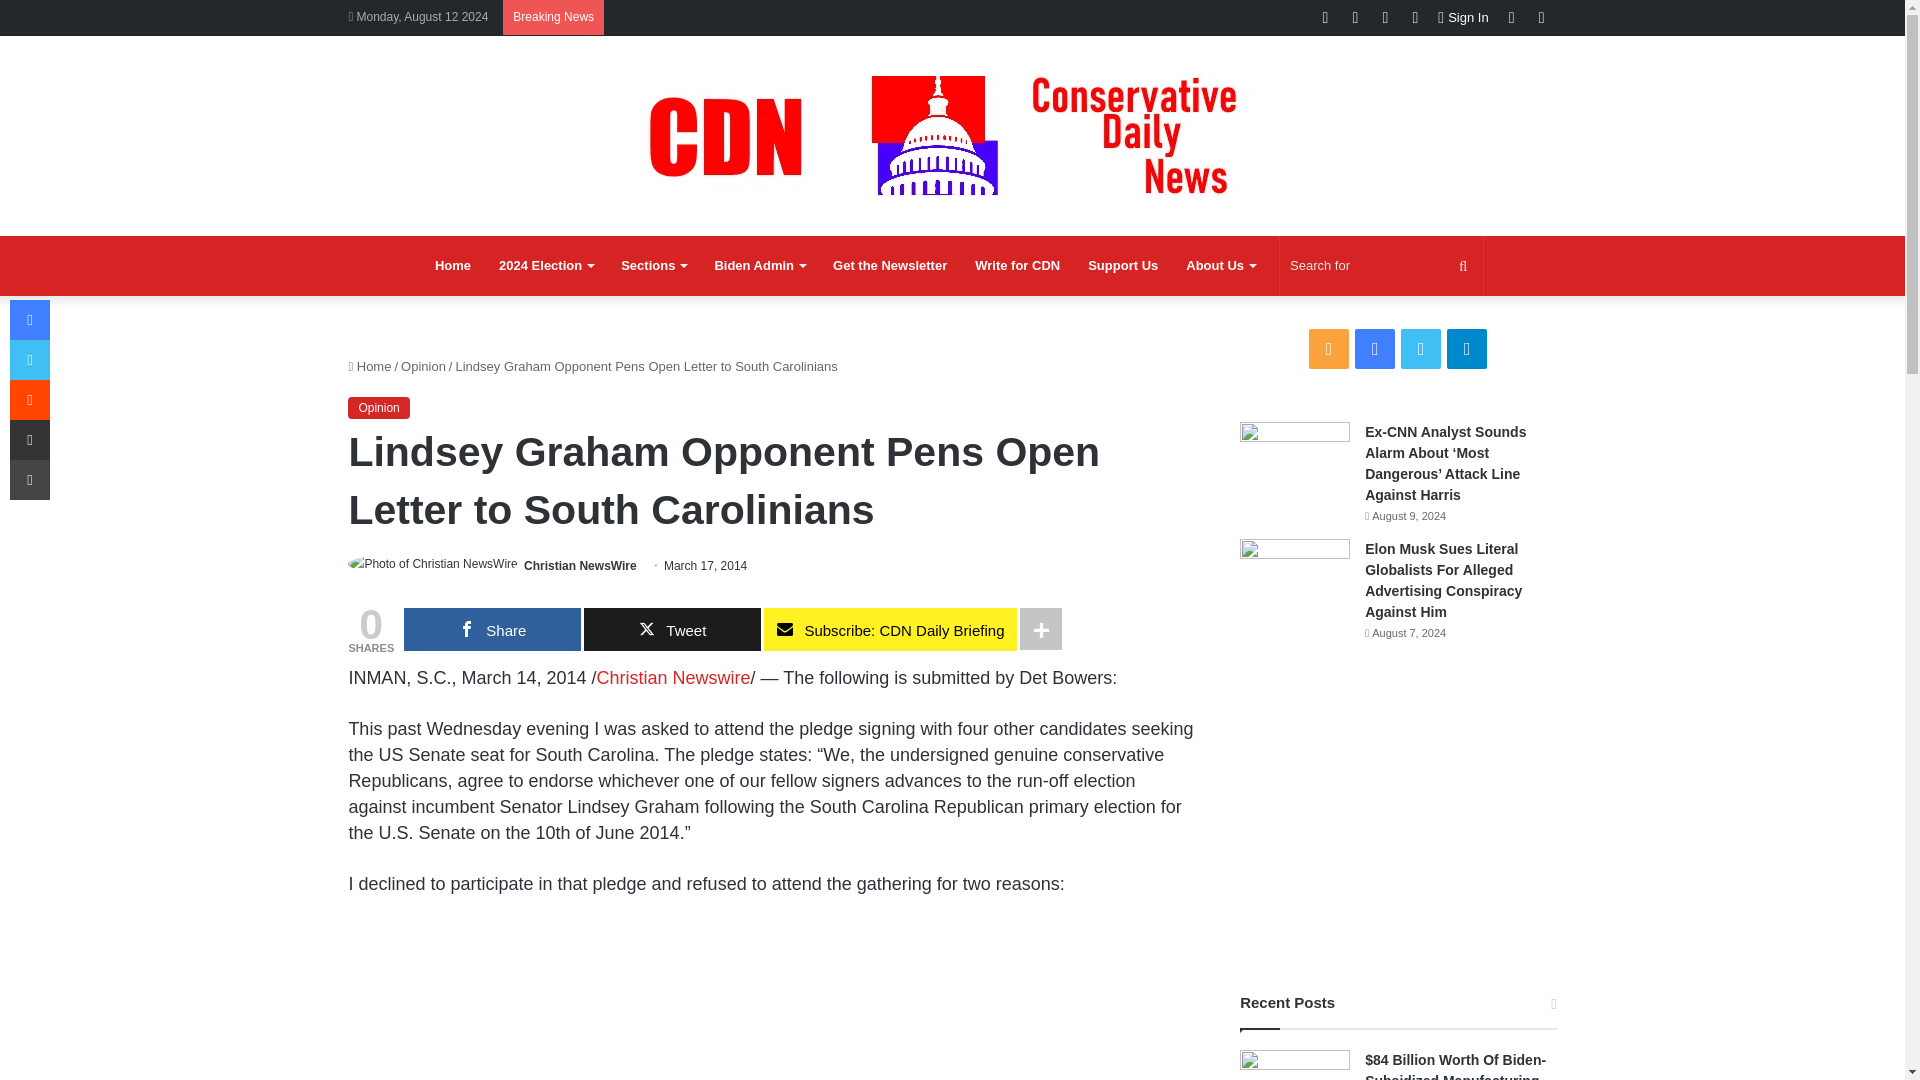 The image size is (1920, 1080). Describe the element at coordinates (1122, 266) in the screenshot. I see `Support CDN With a Small Donation` at that location.